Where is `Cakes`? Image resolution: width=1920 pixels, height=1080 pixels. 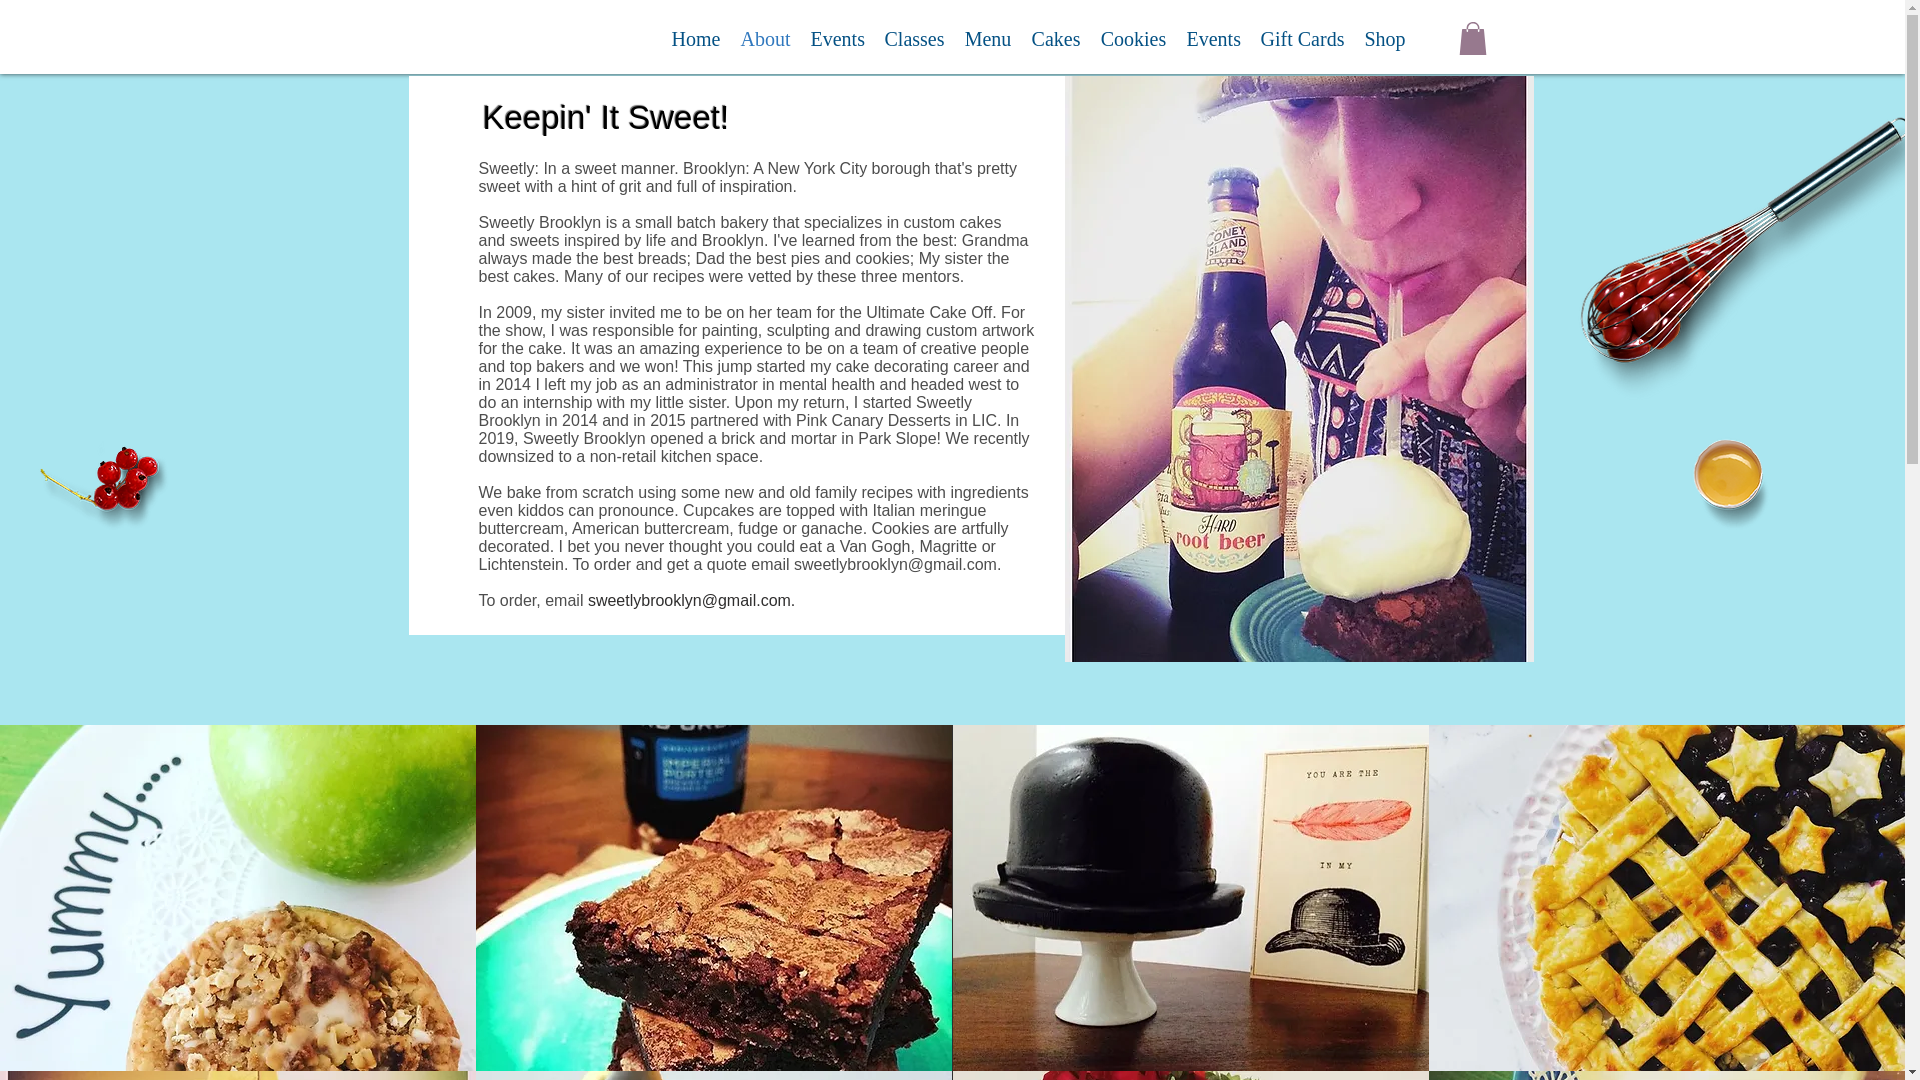 Cakes is located at coordinates (1056, 38).